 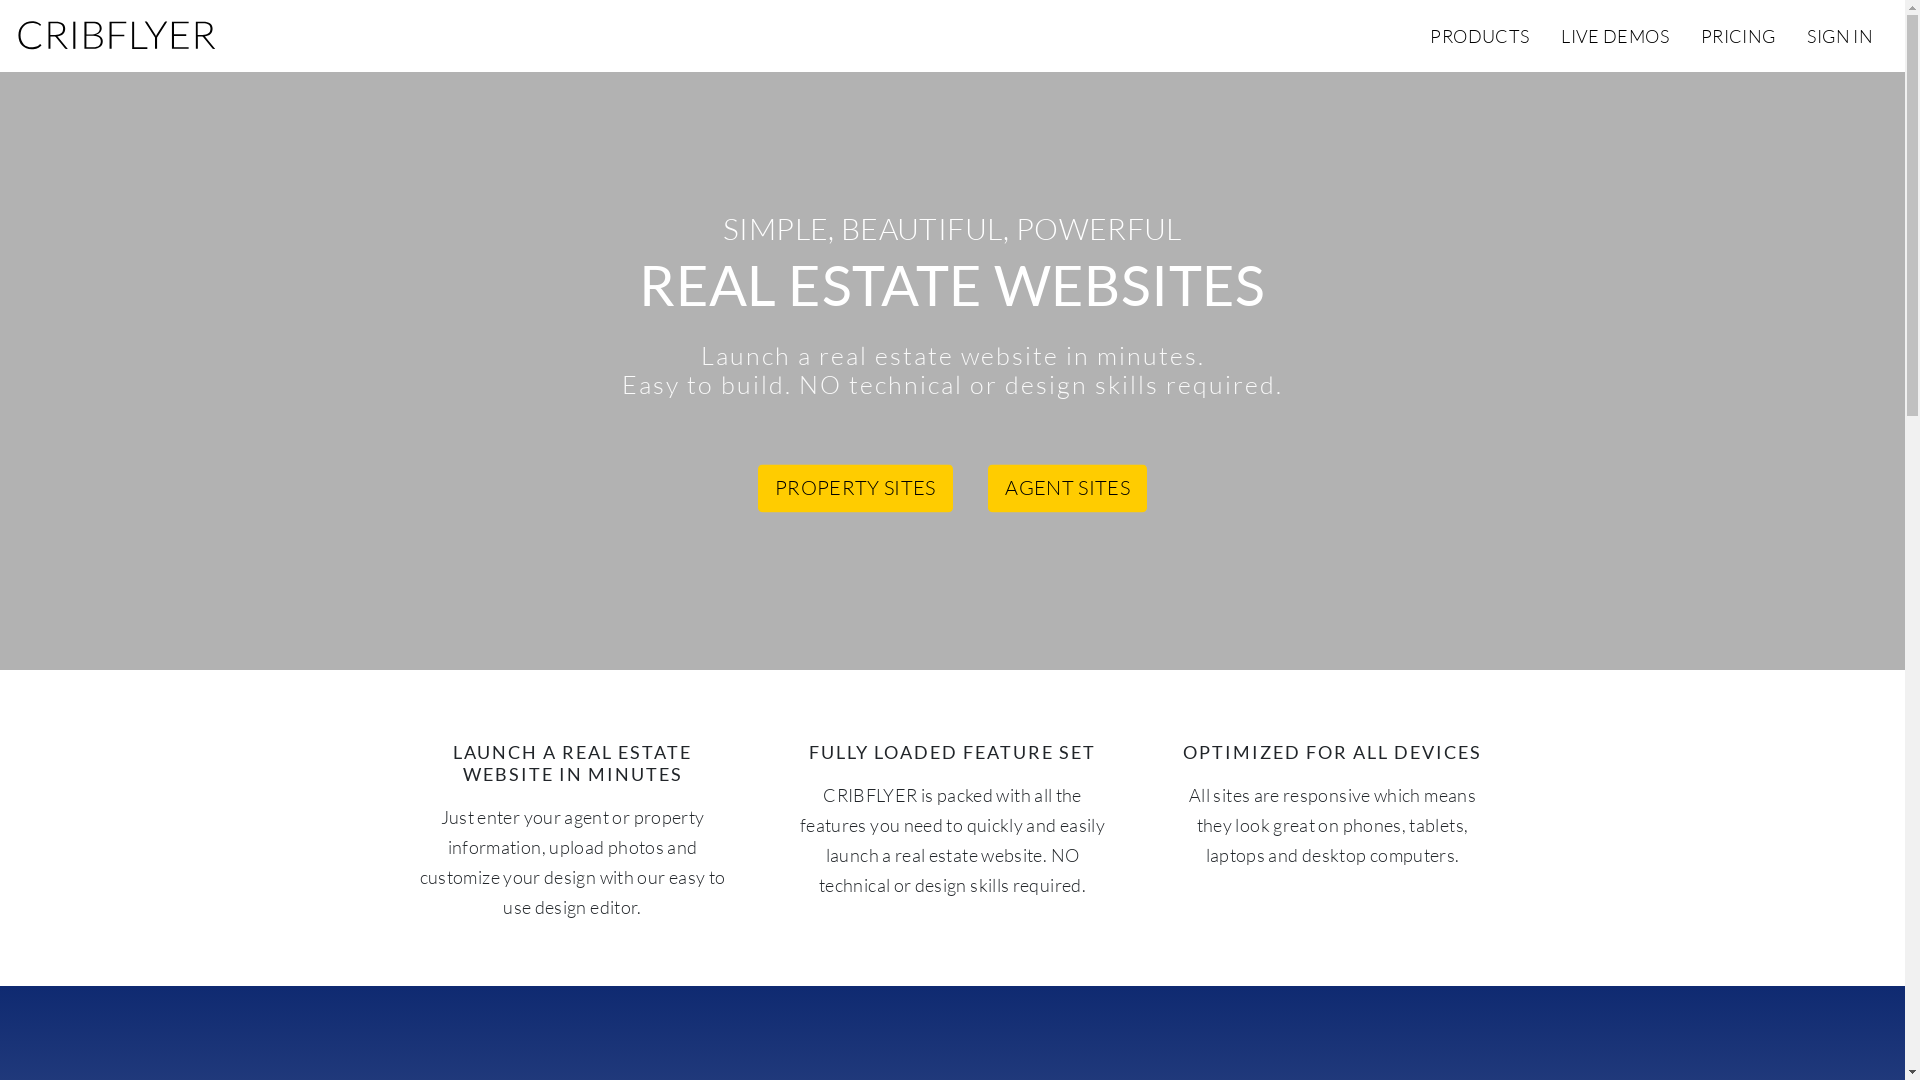 What do you see at coordinates (856, 489) in the screenshot?
I see `PROPERTY SITES` at bounding box center [856, 489].